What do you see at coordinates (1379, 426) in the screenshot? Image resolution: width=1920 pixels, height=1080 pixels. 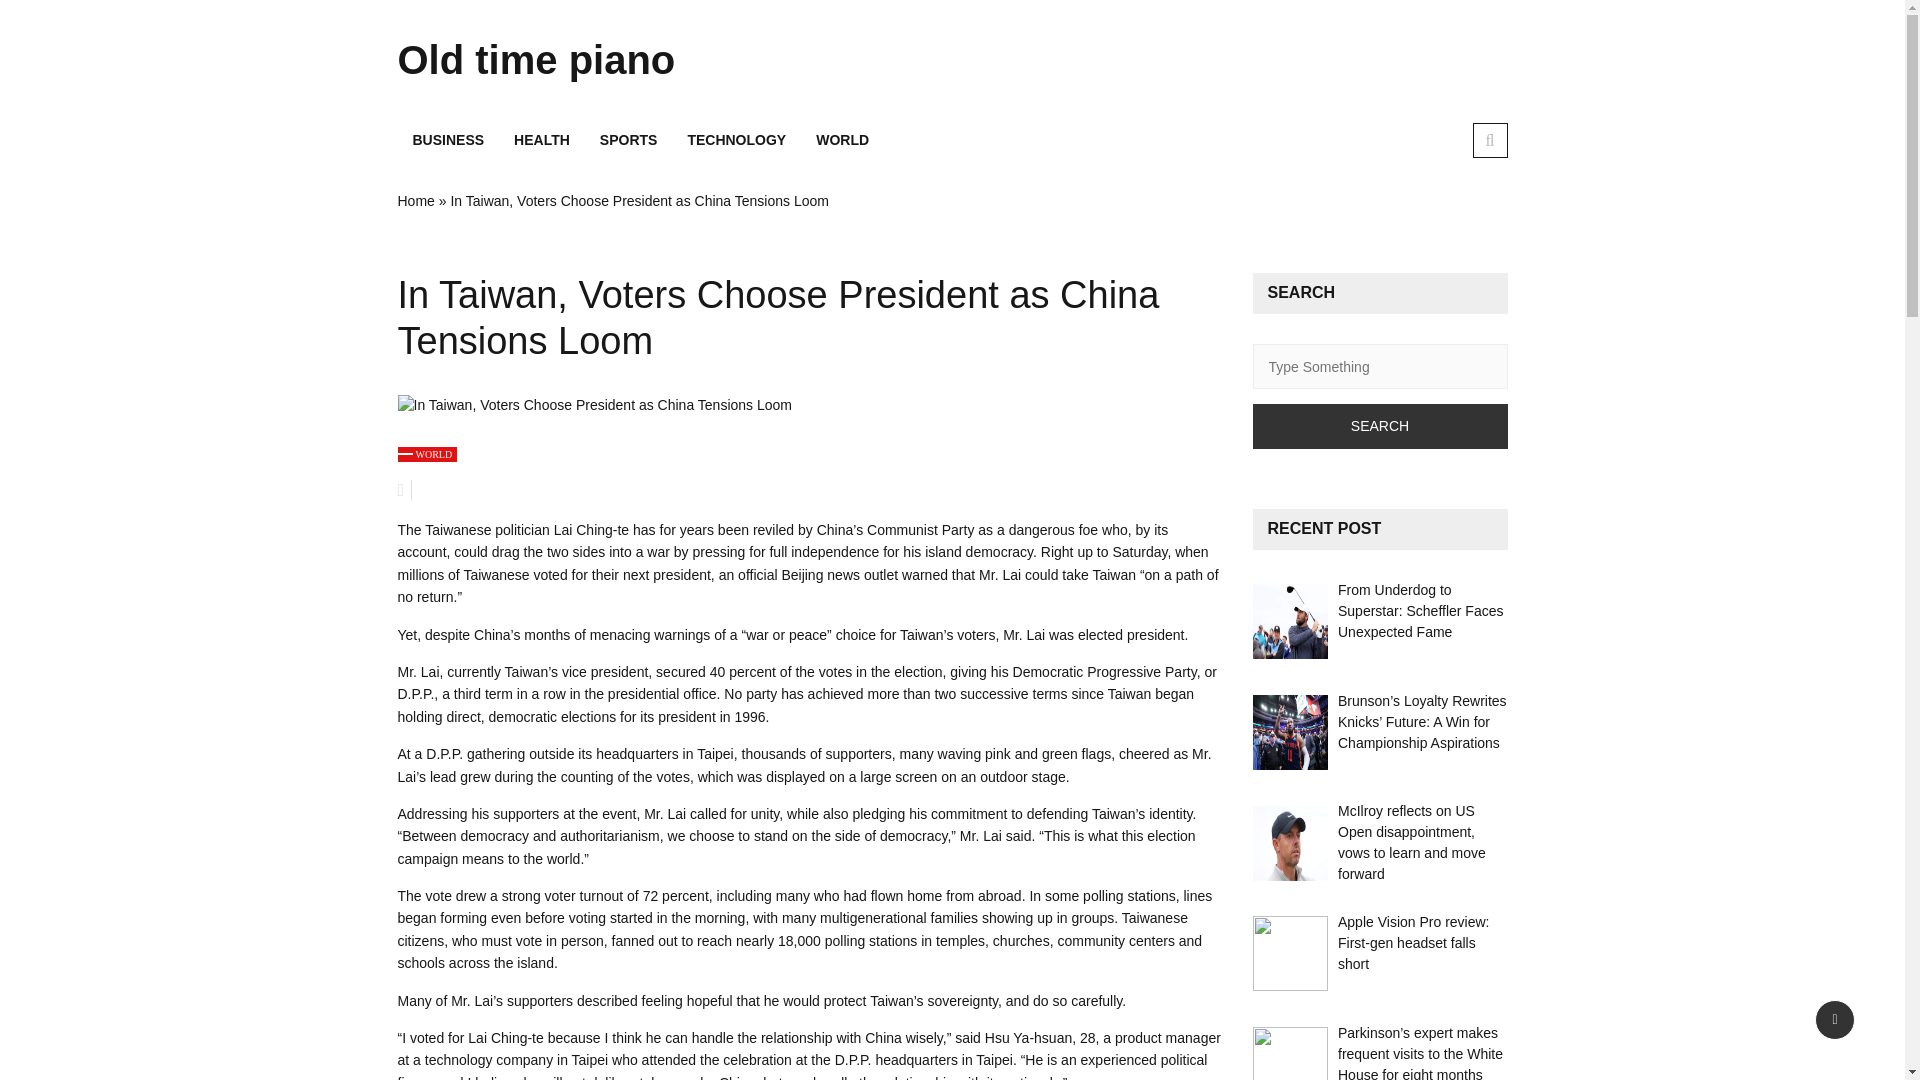 I see `Search` at bounding box center [1379, 426].